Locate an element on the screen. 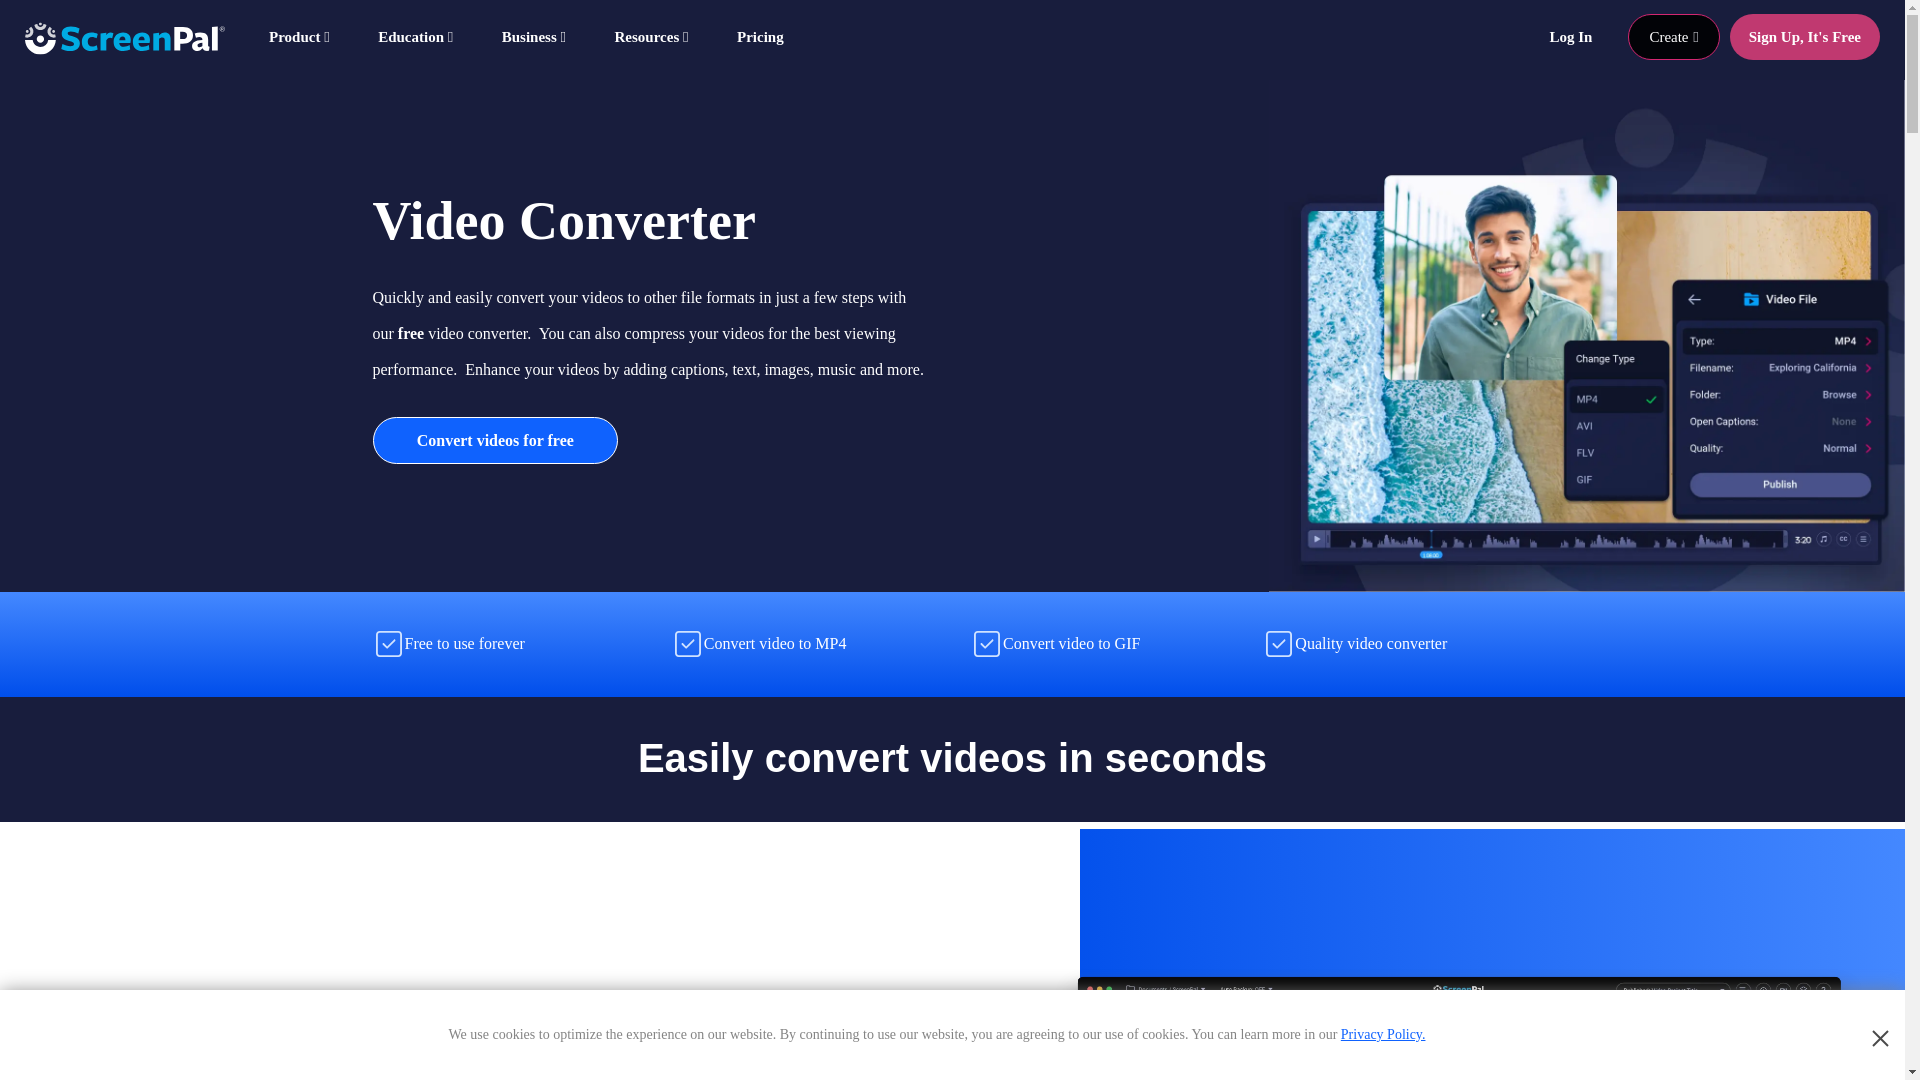 The image size is (1920, 1080). Quality video converter is located at coordinates (1278, 643).